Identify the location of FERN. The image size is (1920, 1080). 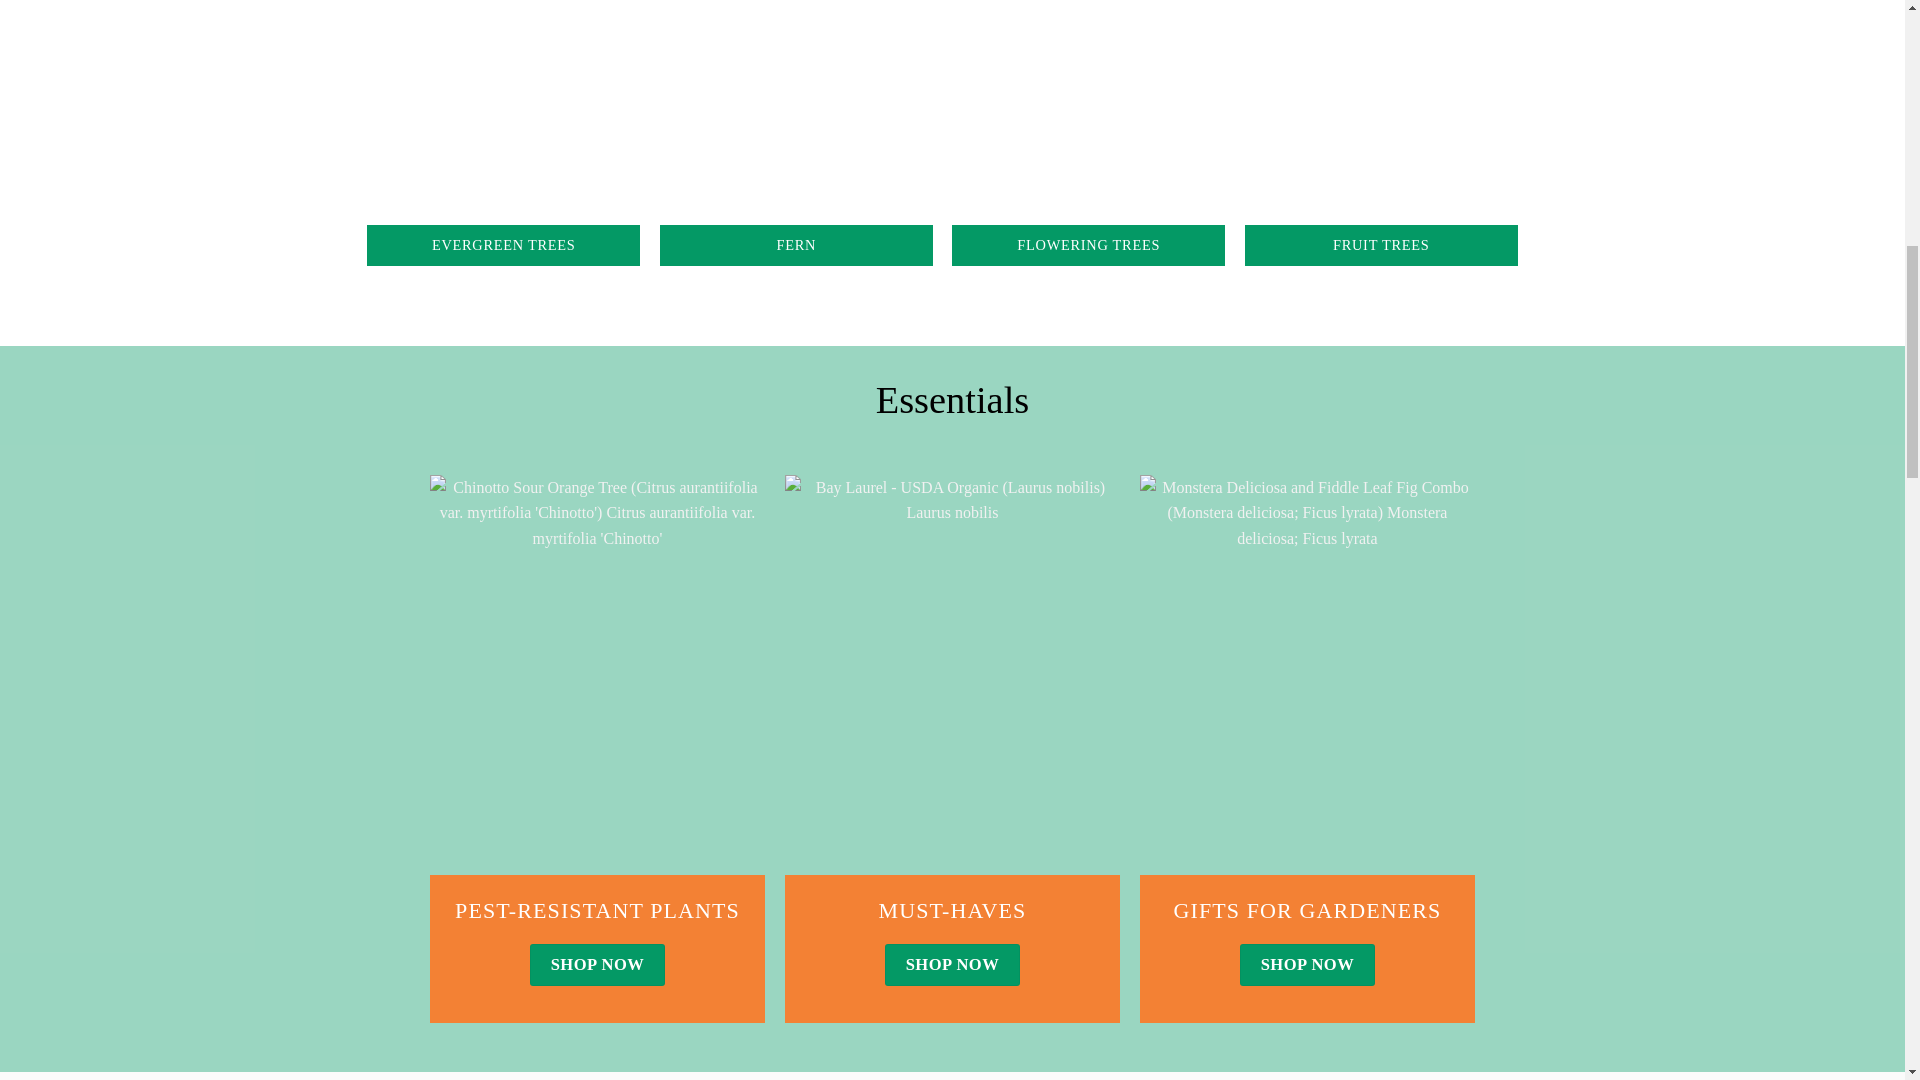
(796, 133).